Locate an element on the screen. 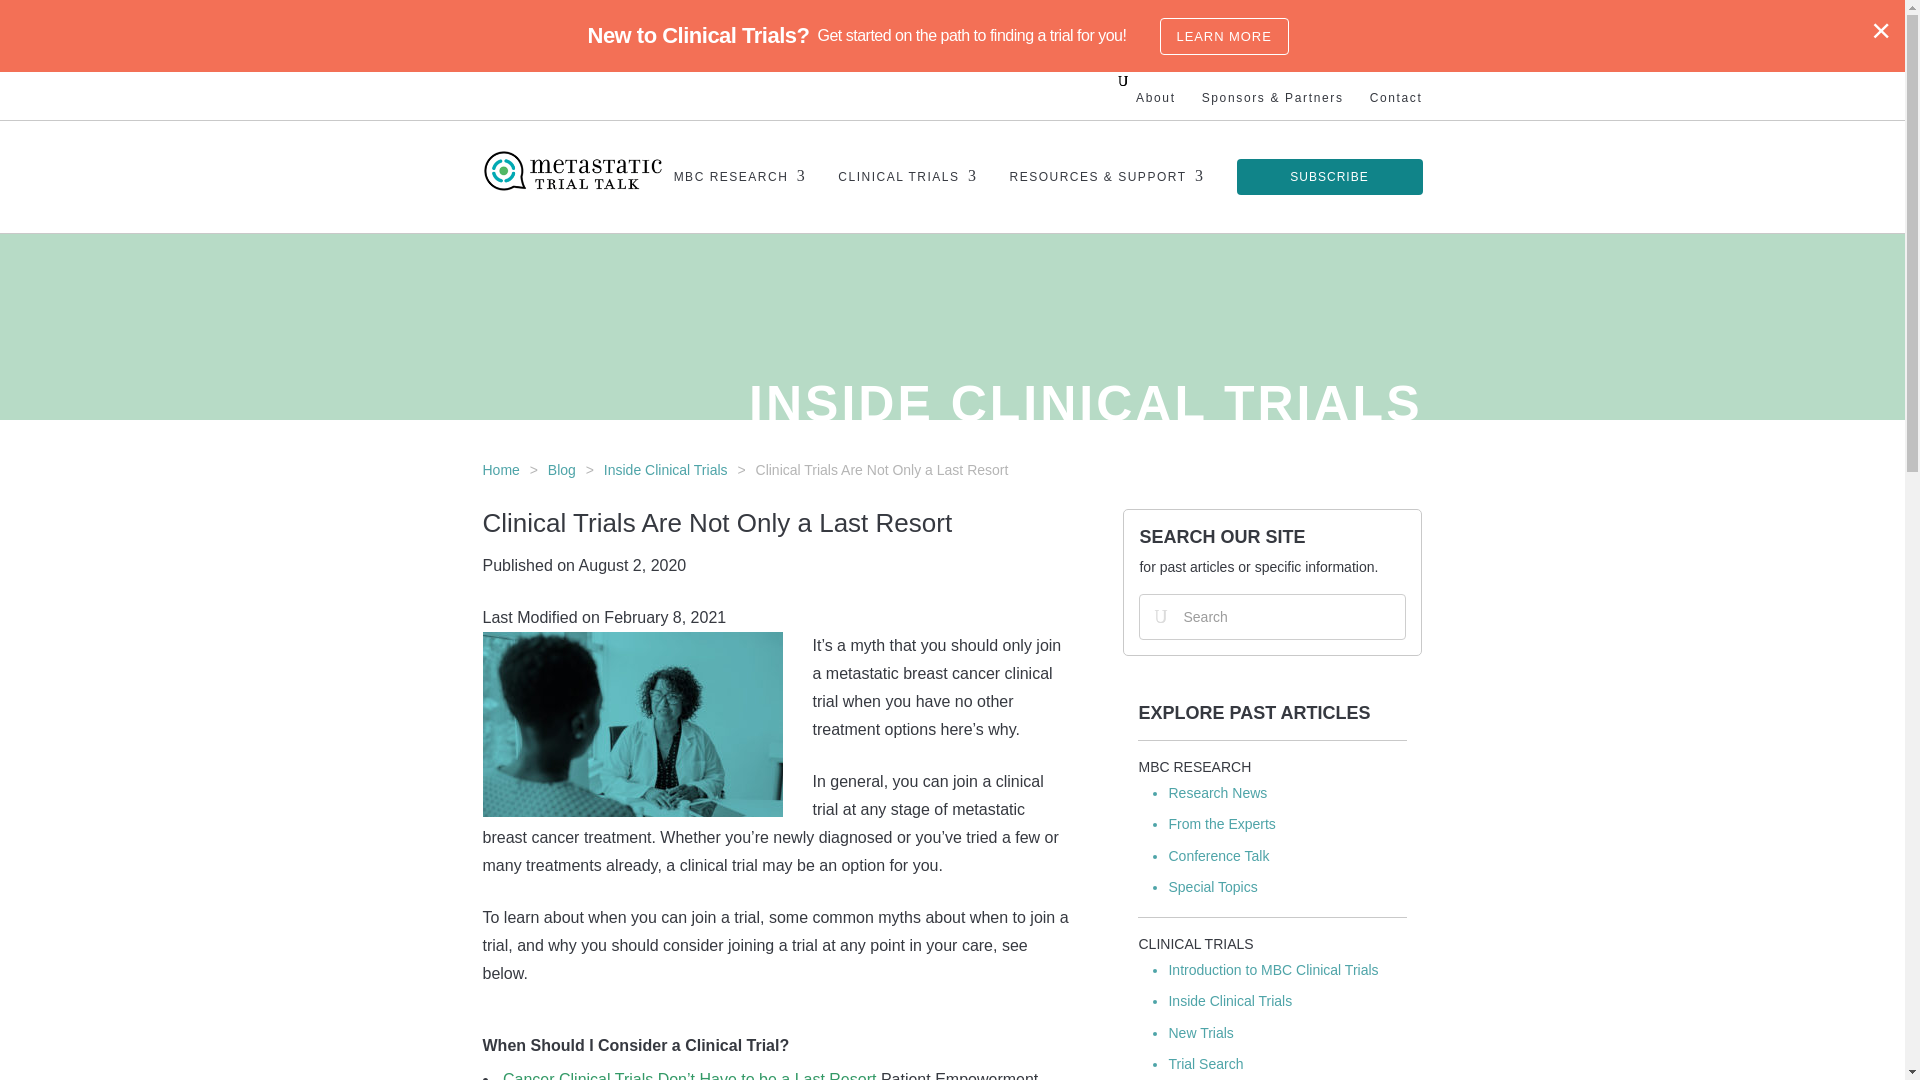 This screenshot has width=1920, height=1080. Contact is located at coordinates (1396, 98).